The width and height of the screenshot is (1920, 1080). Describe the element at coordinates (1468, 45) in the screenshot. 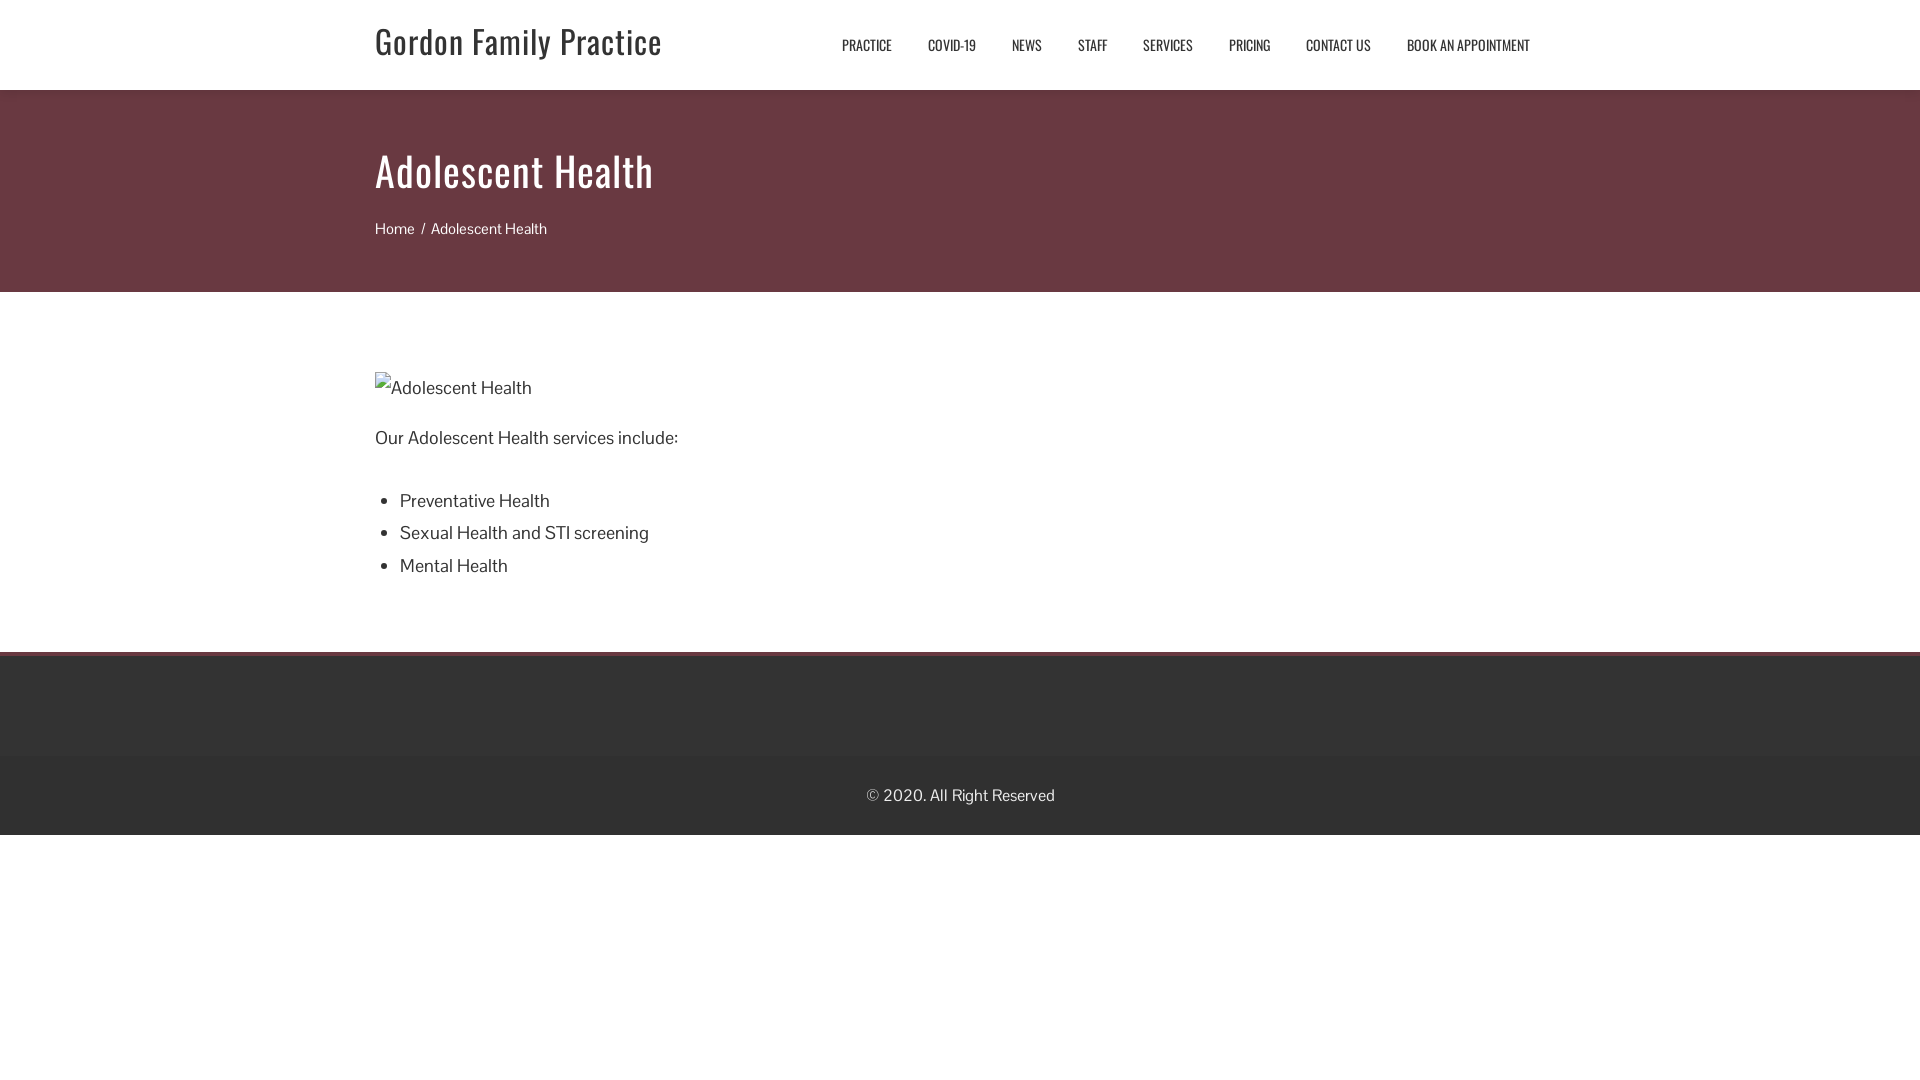

I see `BOOK AN APPOINTMENT` at that location.